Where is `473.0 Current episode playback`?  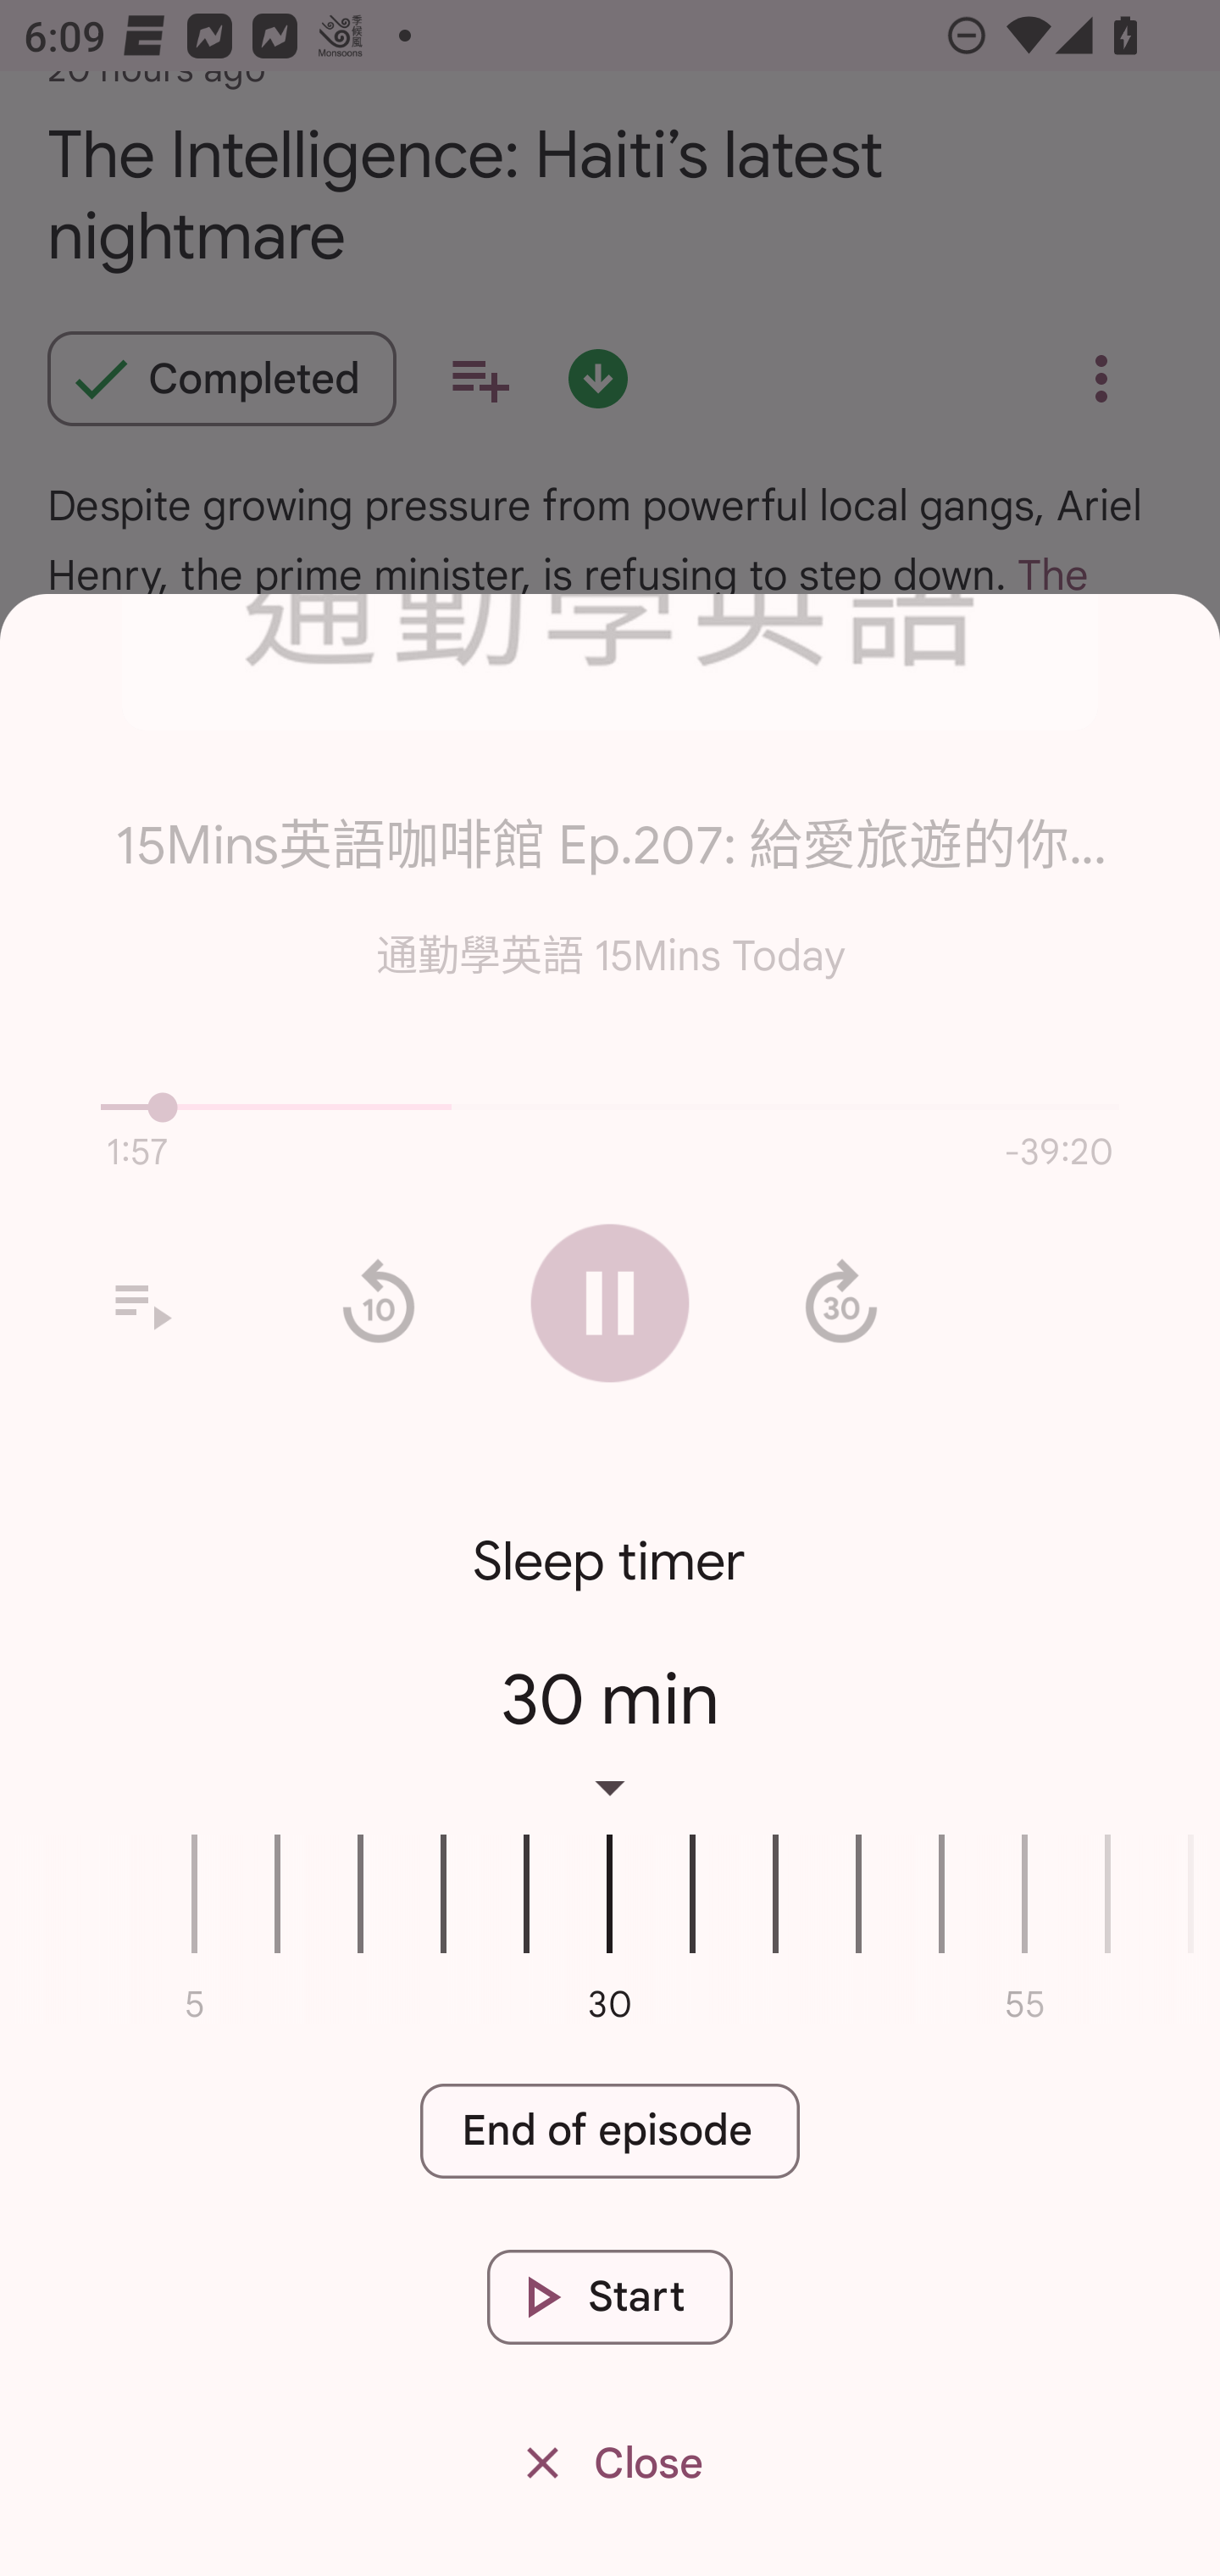 473.0 Current episode playback is located at coordinates (610, 1108).